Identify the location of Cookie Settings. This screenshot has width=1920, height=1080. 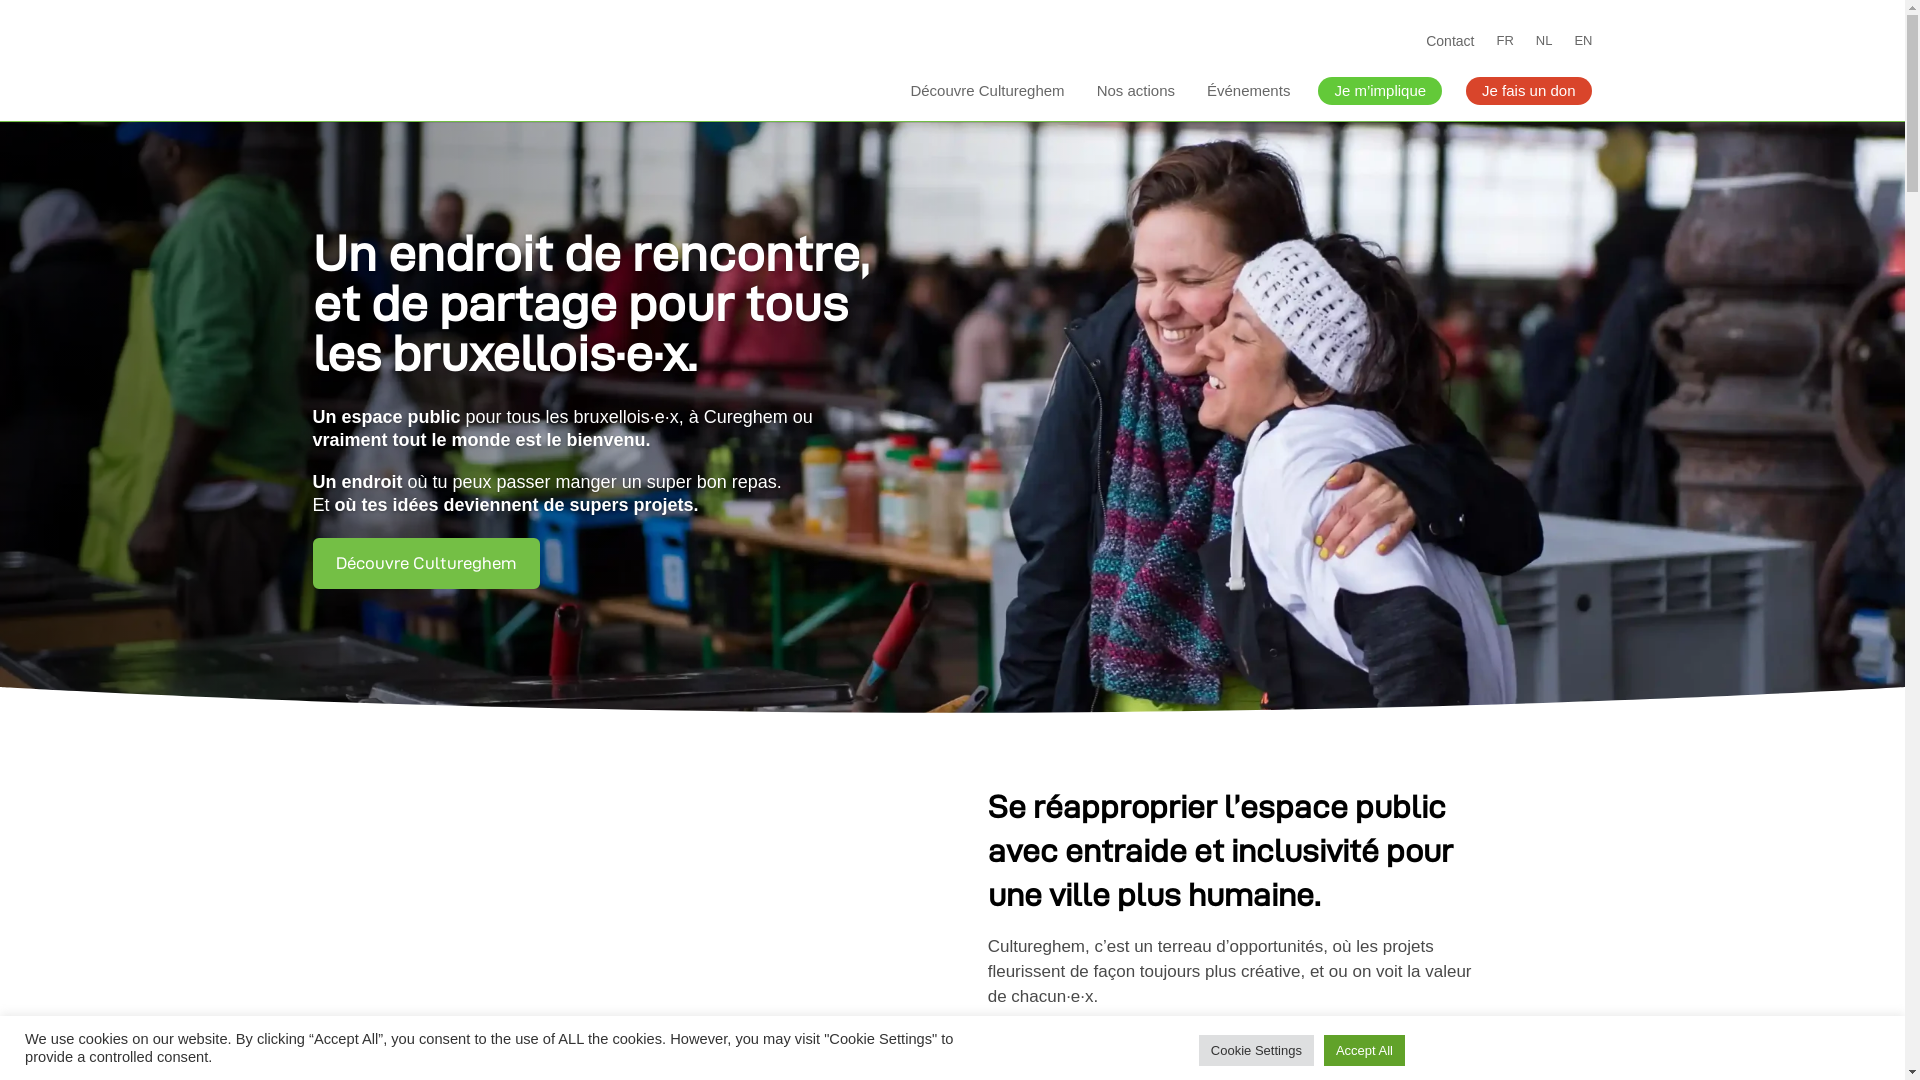
(1256, 1050).